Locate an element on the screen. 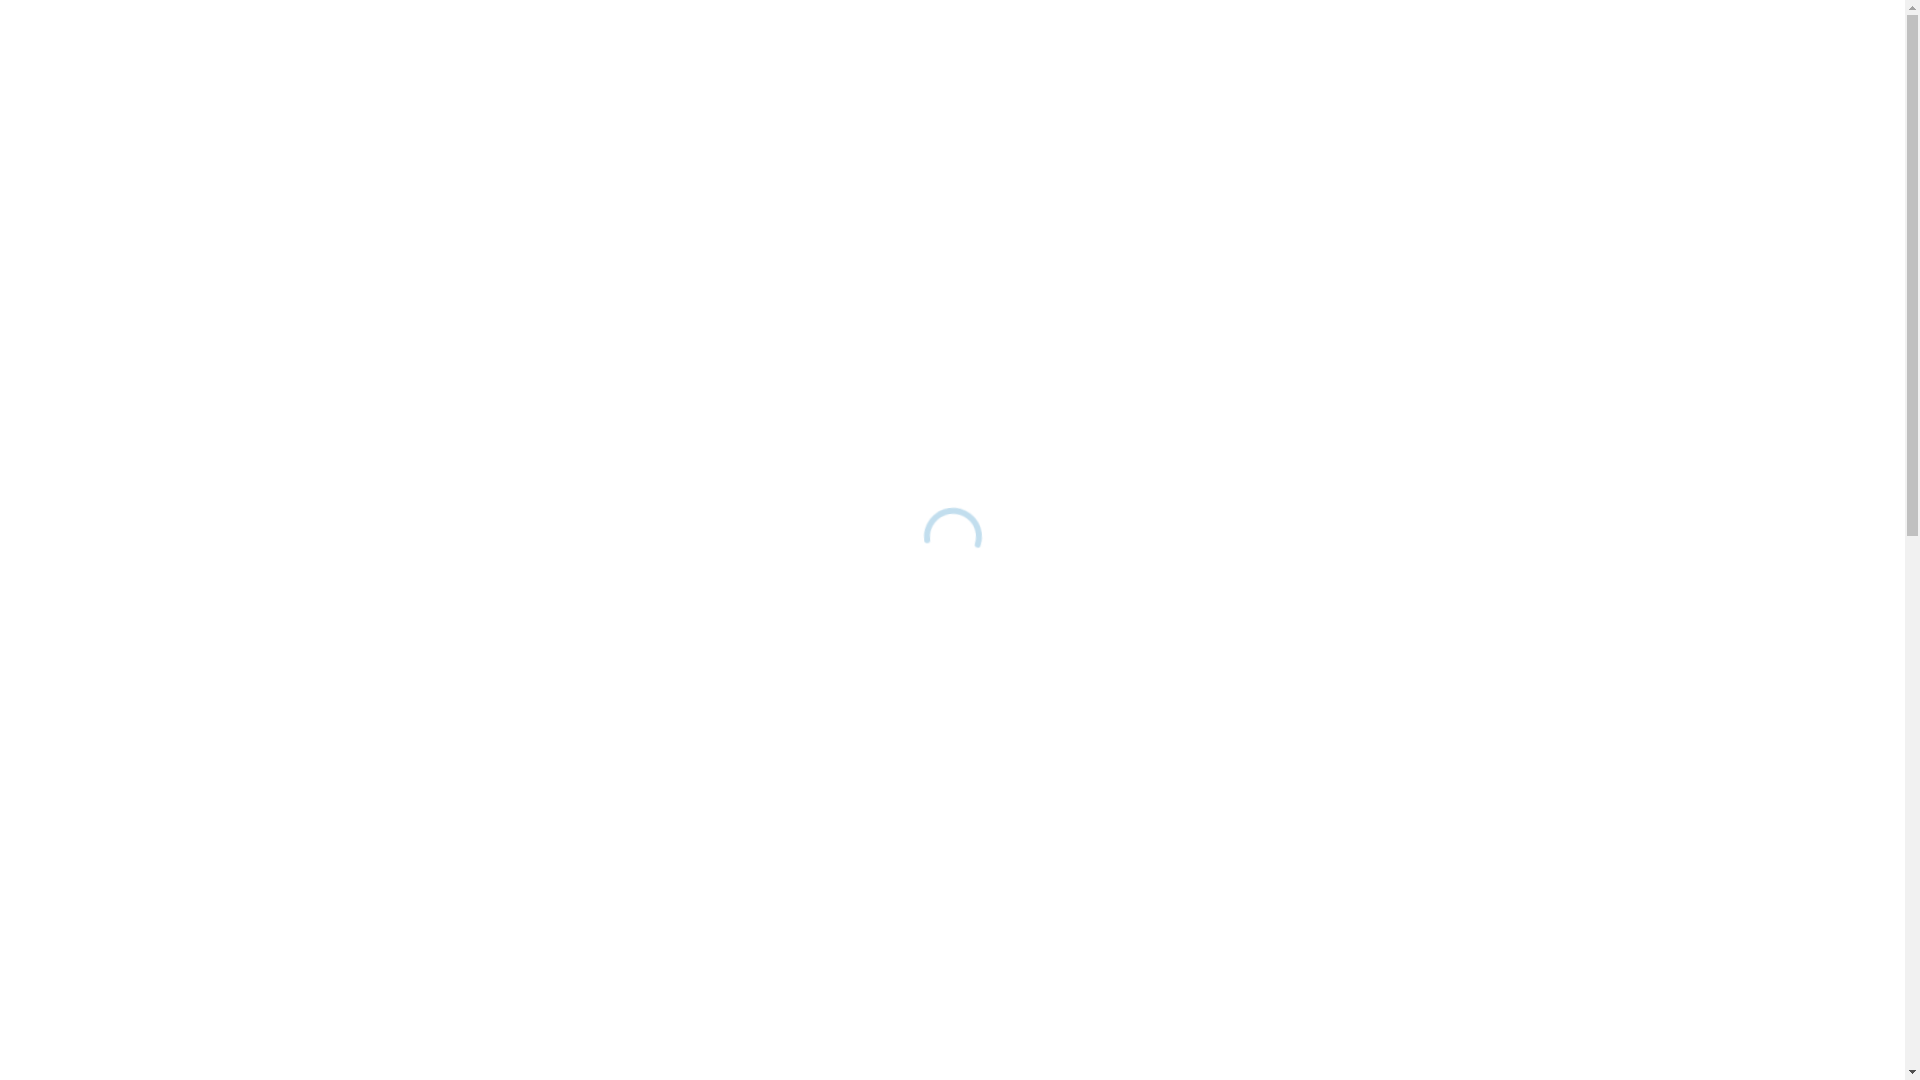 This screenshot has width=1920, height=1080. COURSES is located at coordinates (1302, 45).